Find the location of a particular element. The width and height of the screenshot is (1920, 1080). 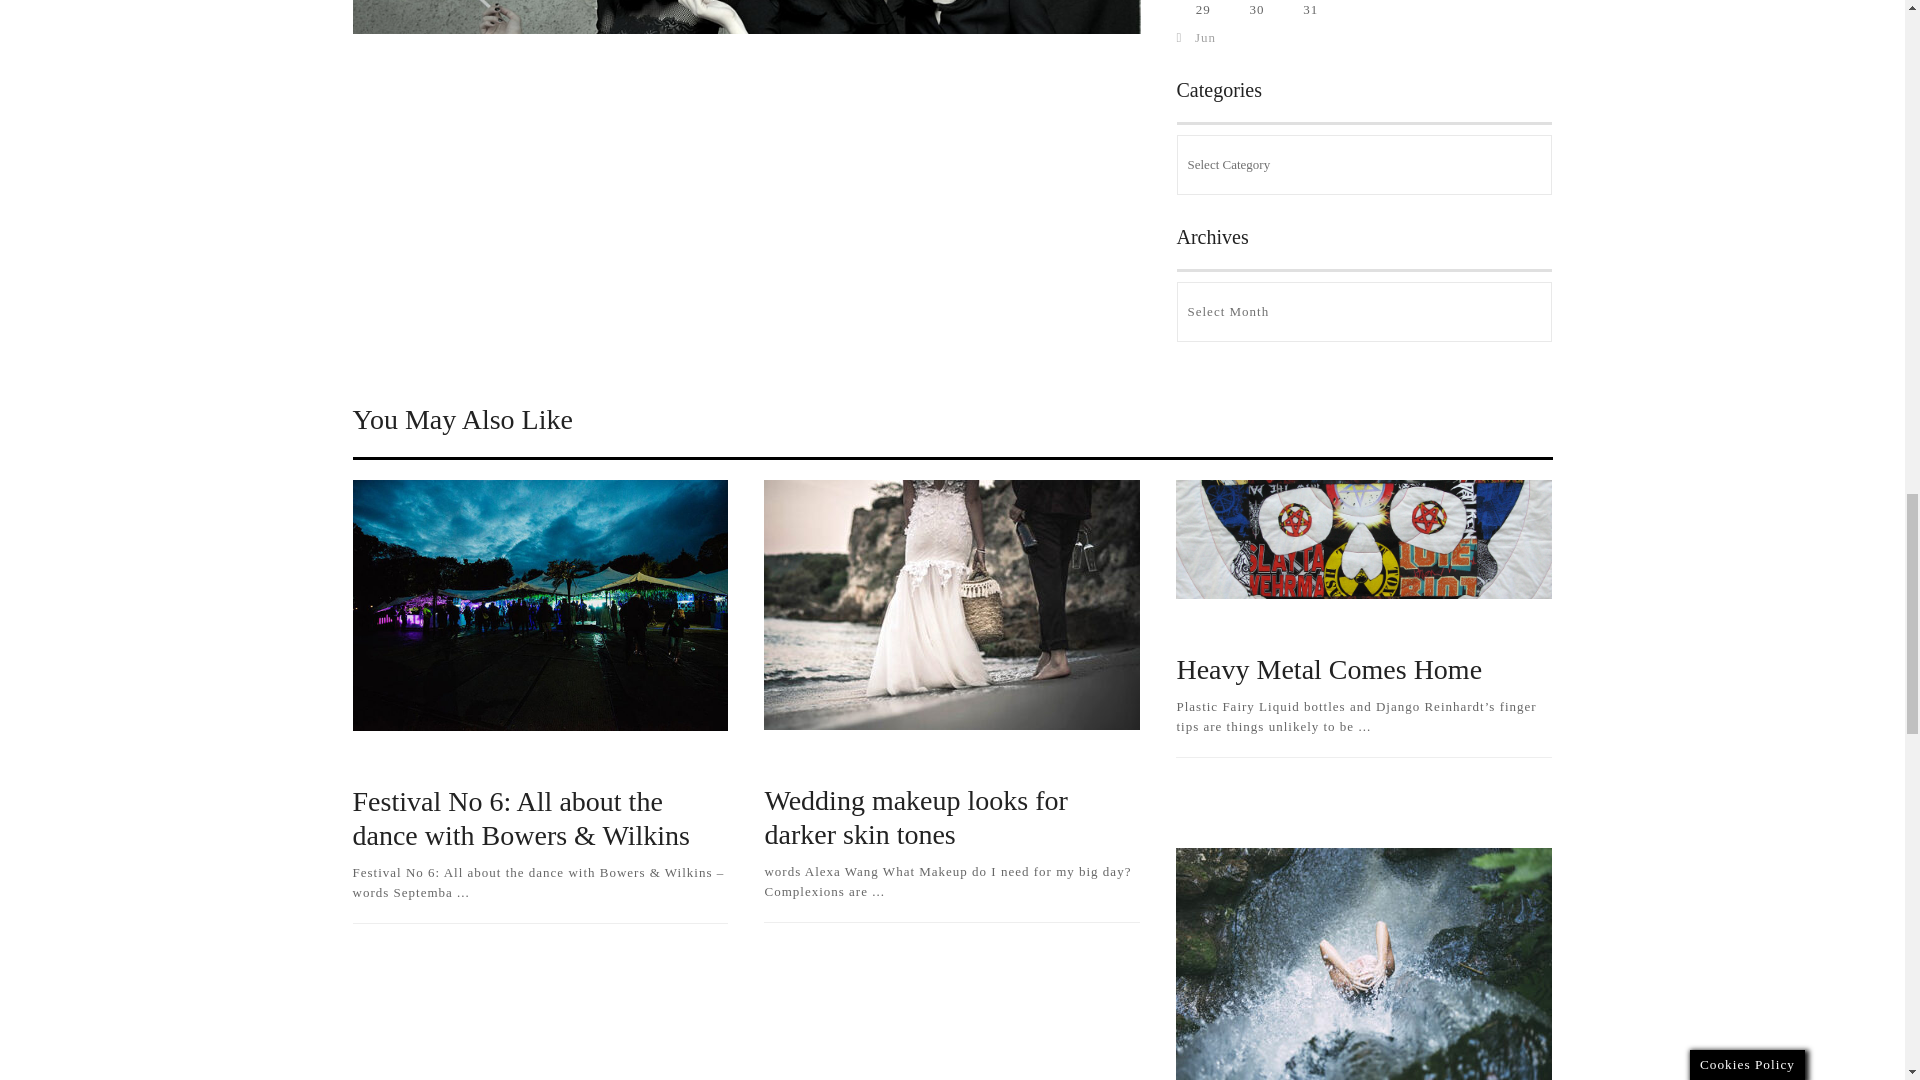

View all posts in 6 is located at coordinates (1269, 629).